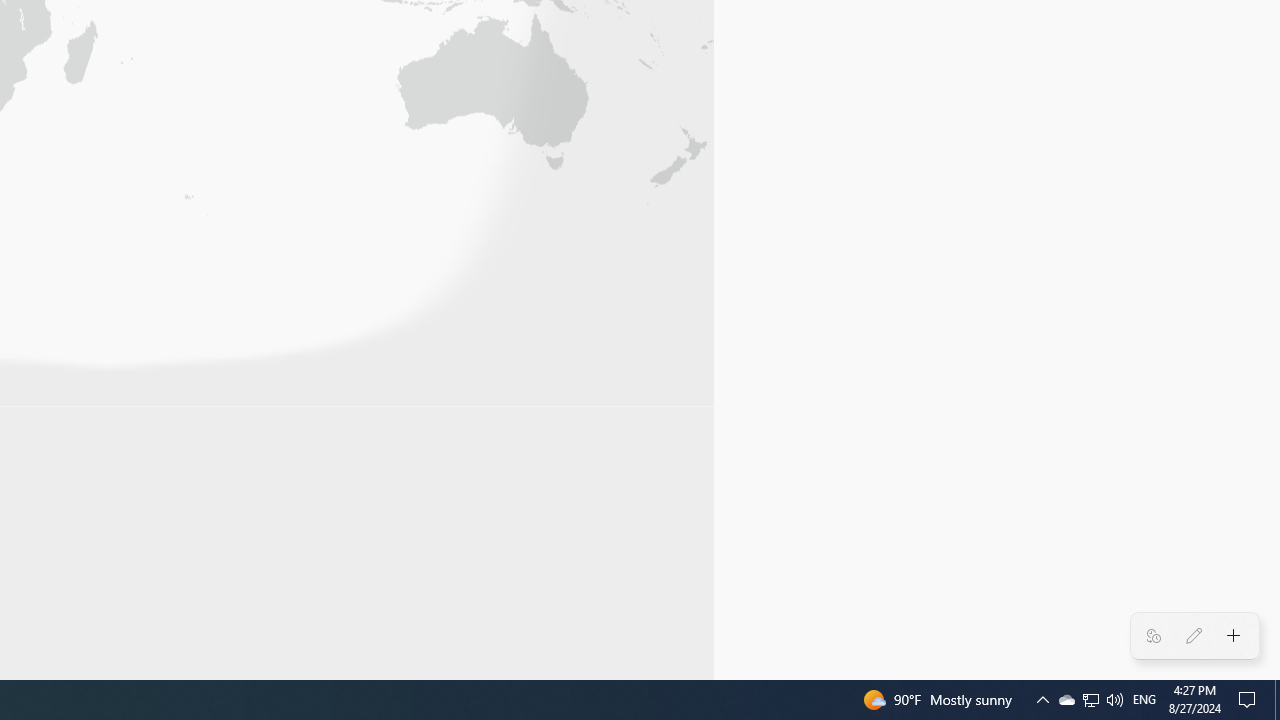 This screenshot has height=720, width=1280. What do you see at coordinates (1193, 636) in the screenshot?
I see `Edit Clocks` at bounding box center [1193, 636].